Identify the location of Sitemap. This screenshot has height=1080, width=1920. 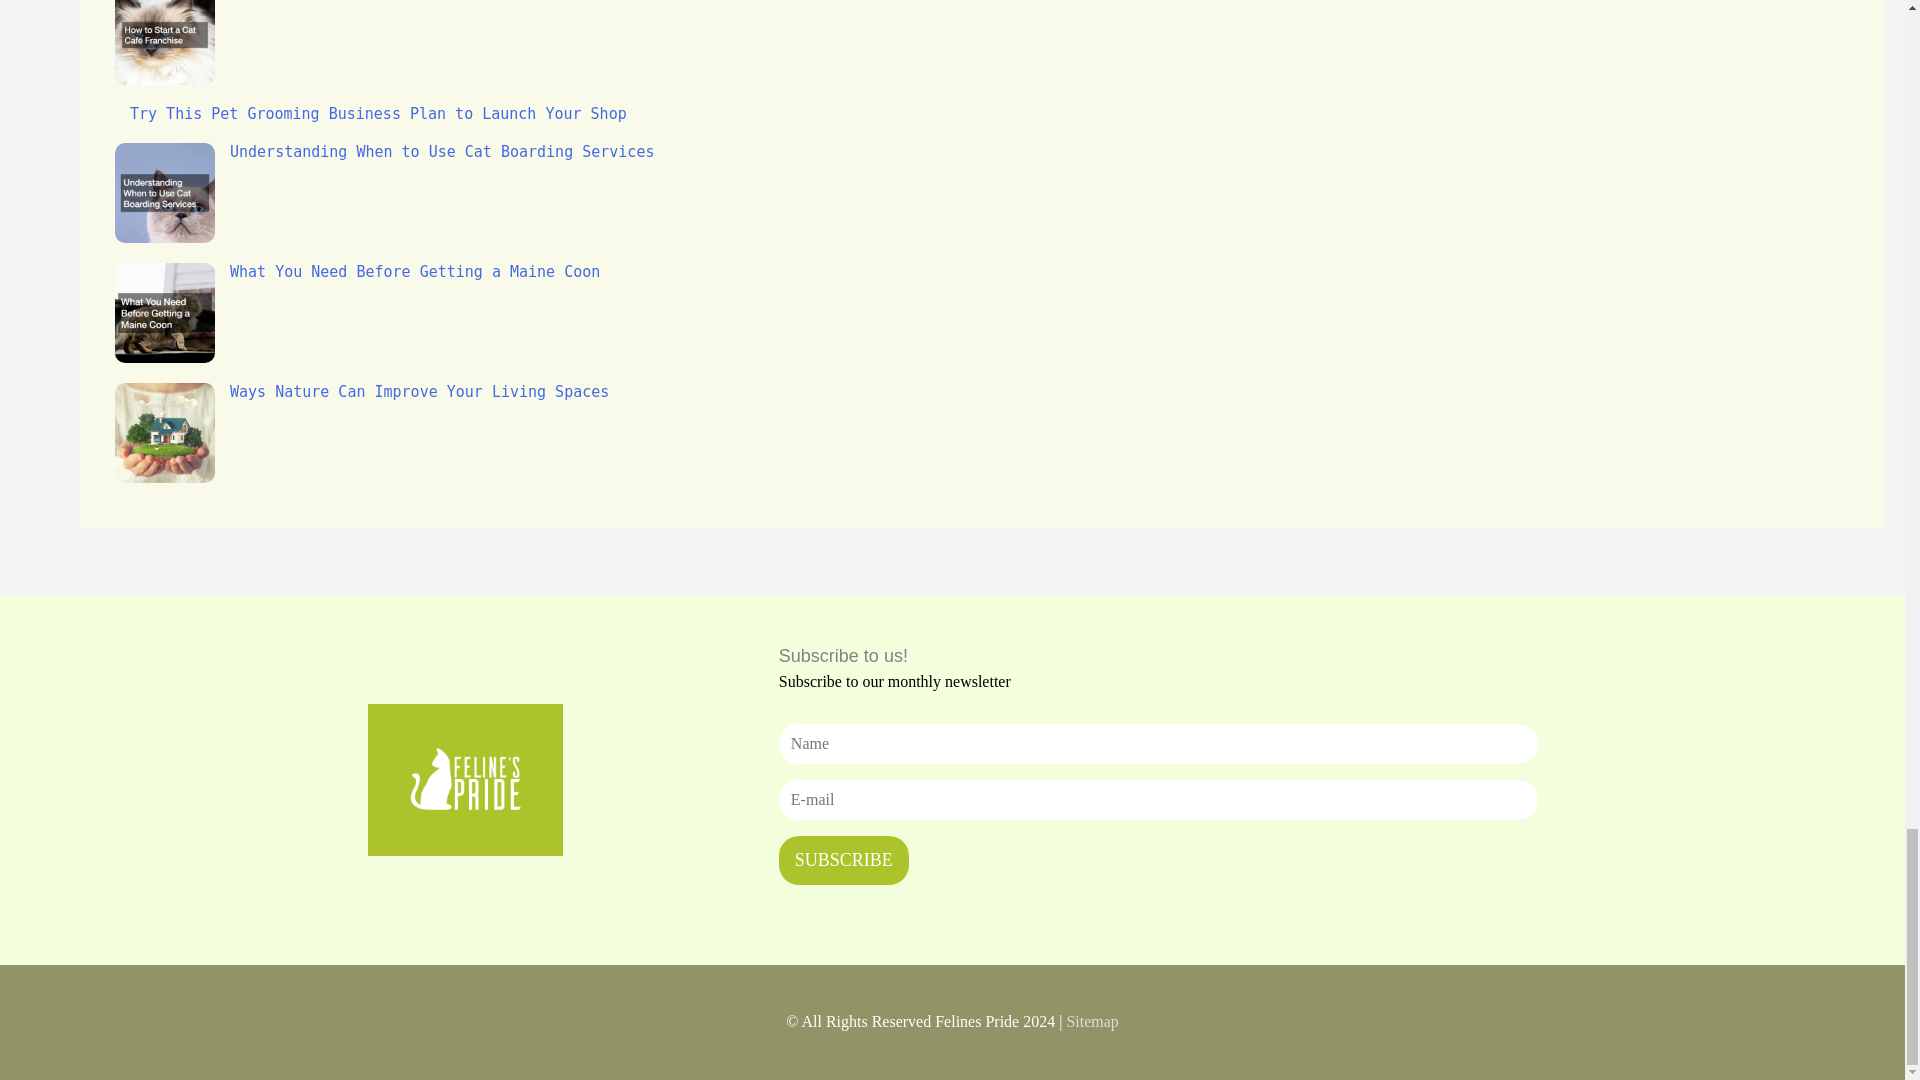
(1091, 1022).